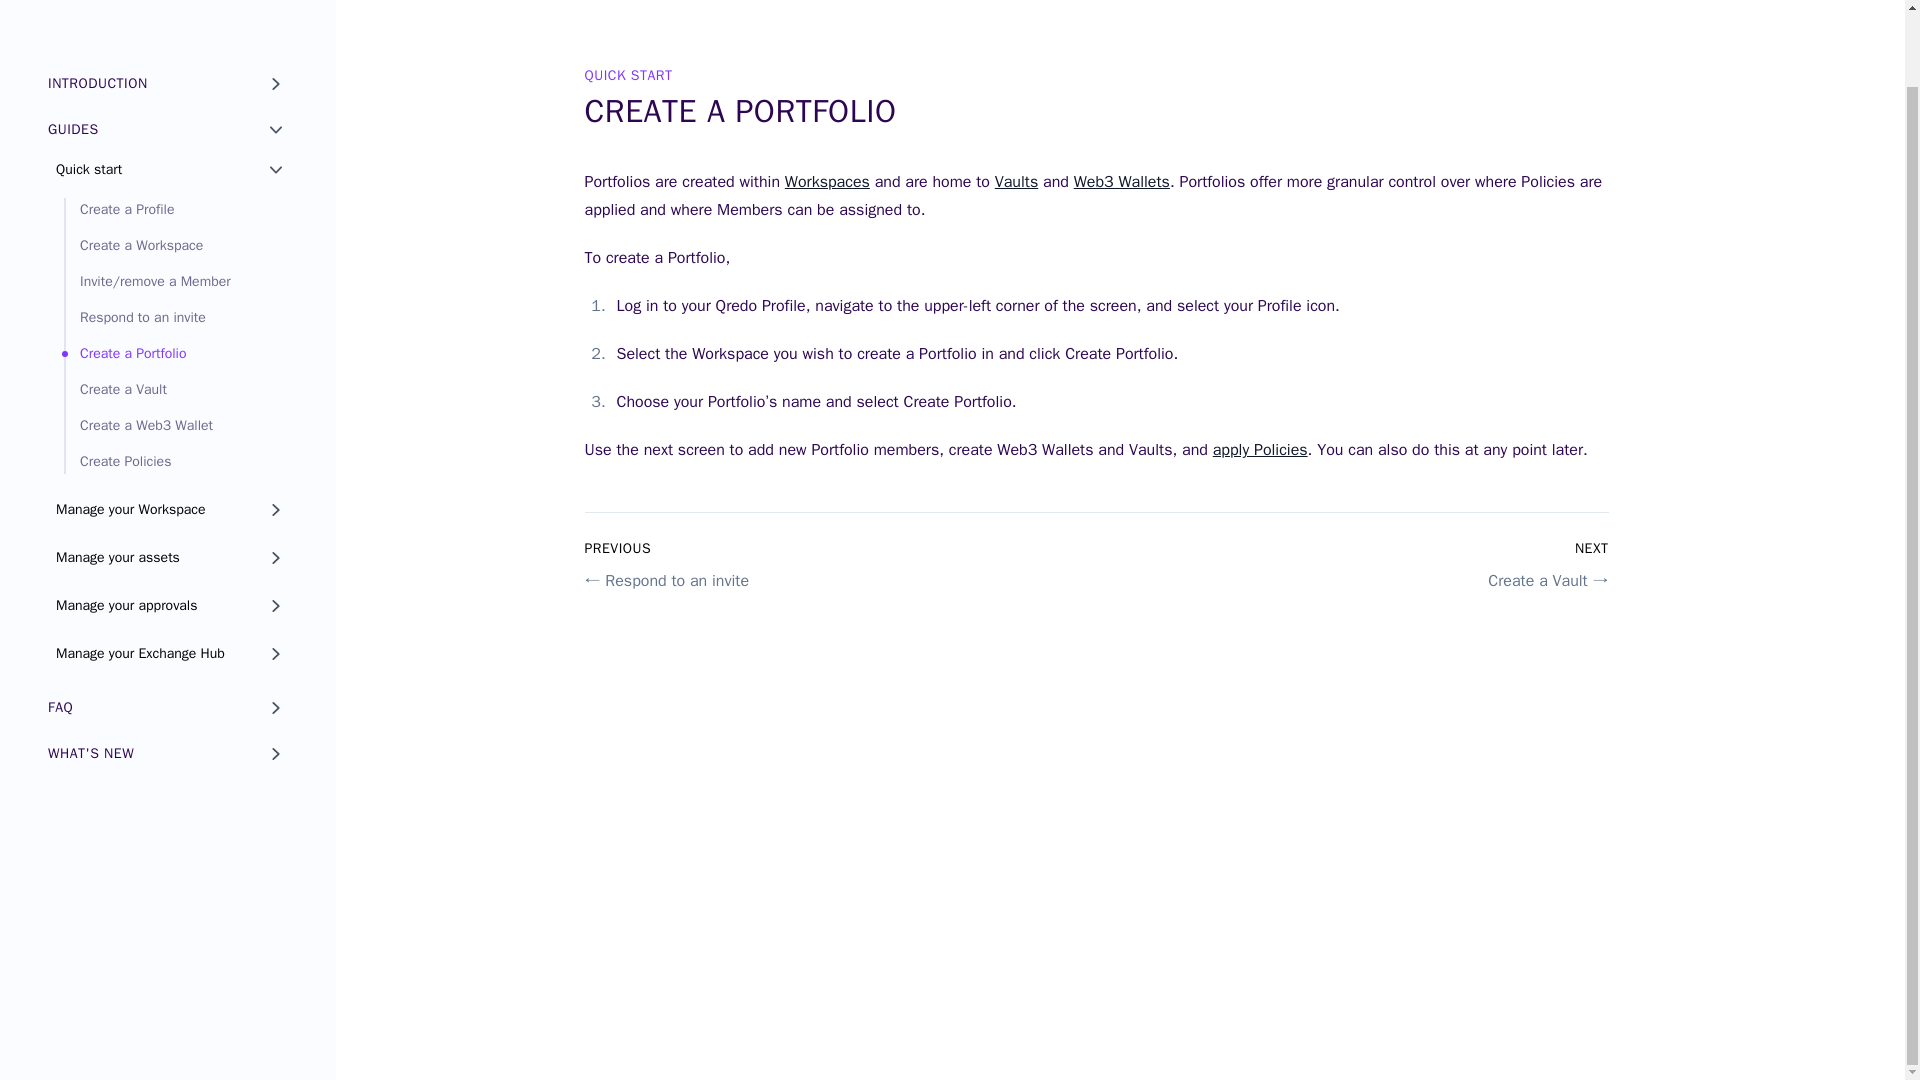 This screenshot has width=1920, height=1080. I want to click on Manage your Workspace, so click(172, 509).